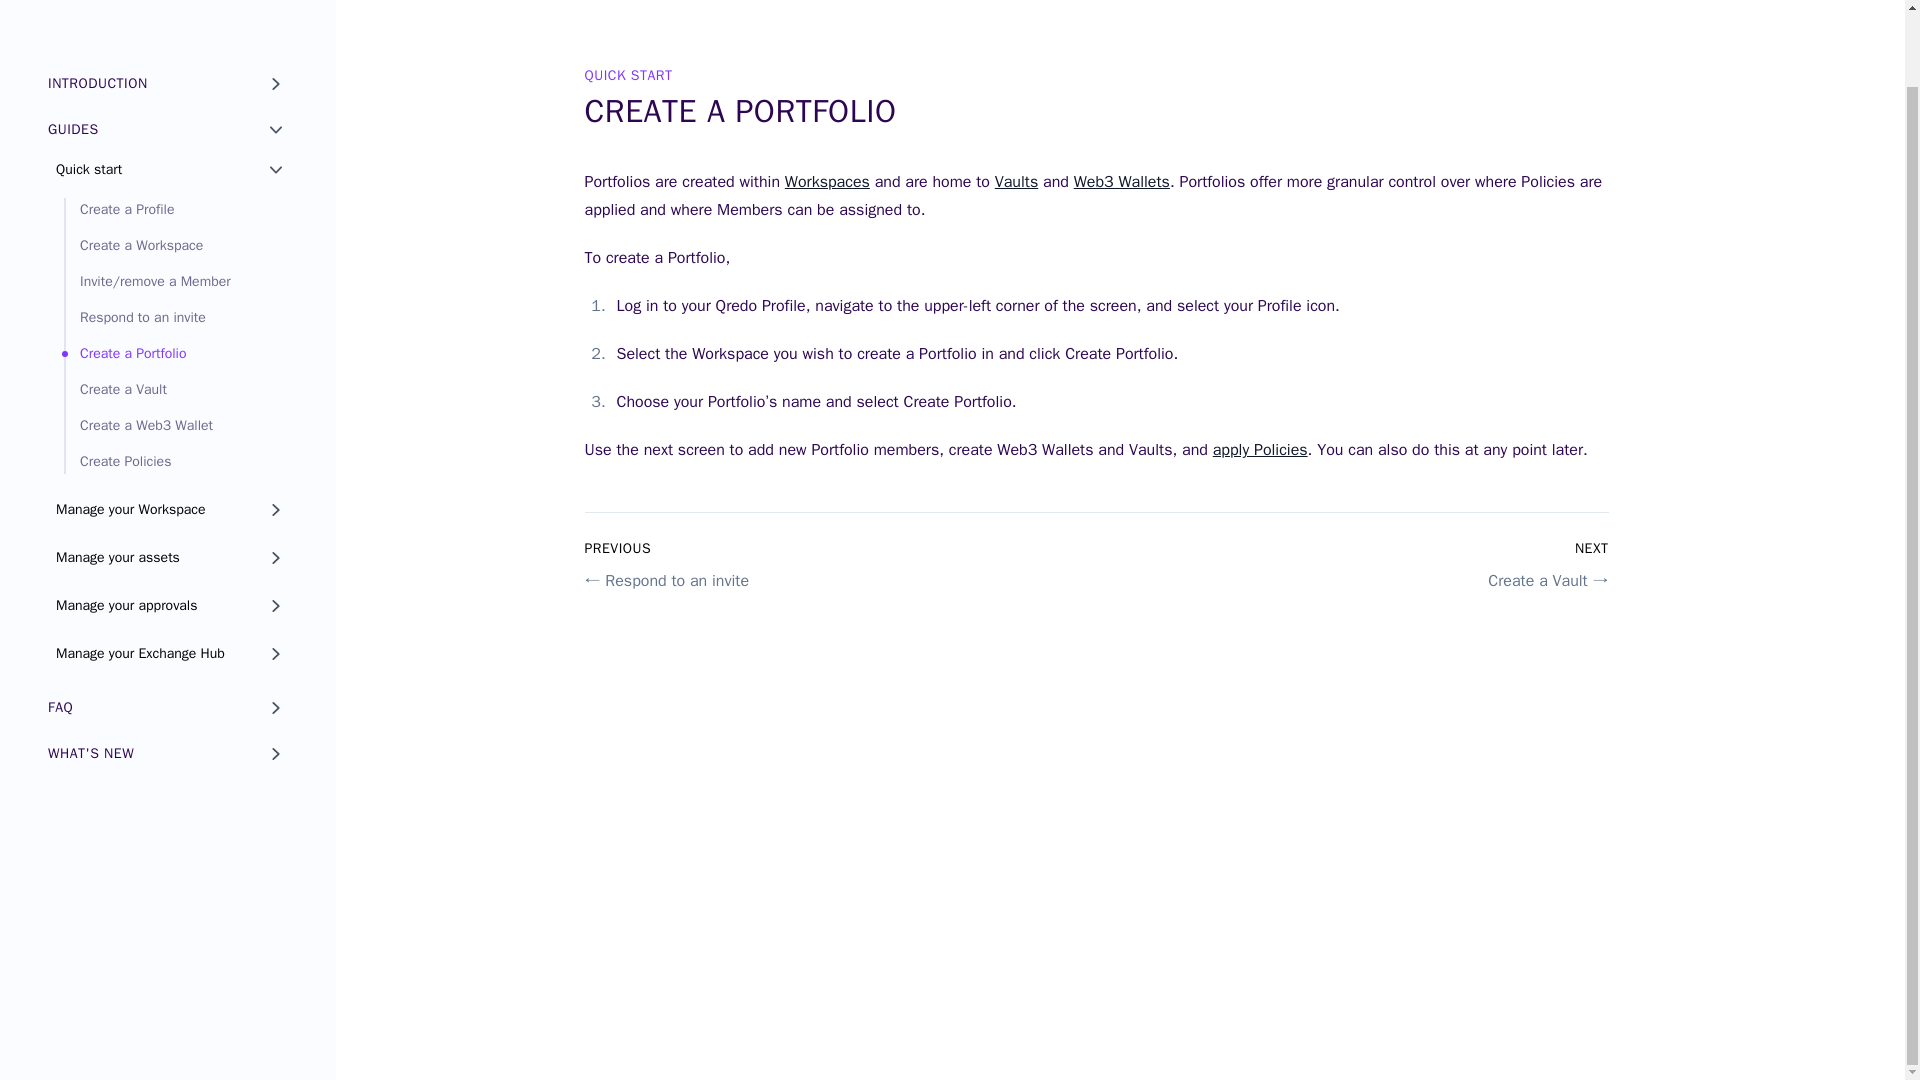 This screenshot has width=1920, height=1080. I want to click on Manage your Workspace, so click(172, 509).